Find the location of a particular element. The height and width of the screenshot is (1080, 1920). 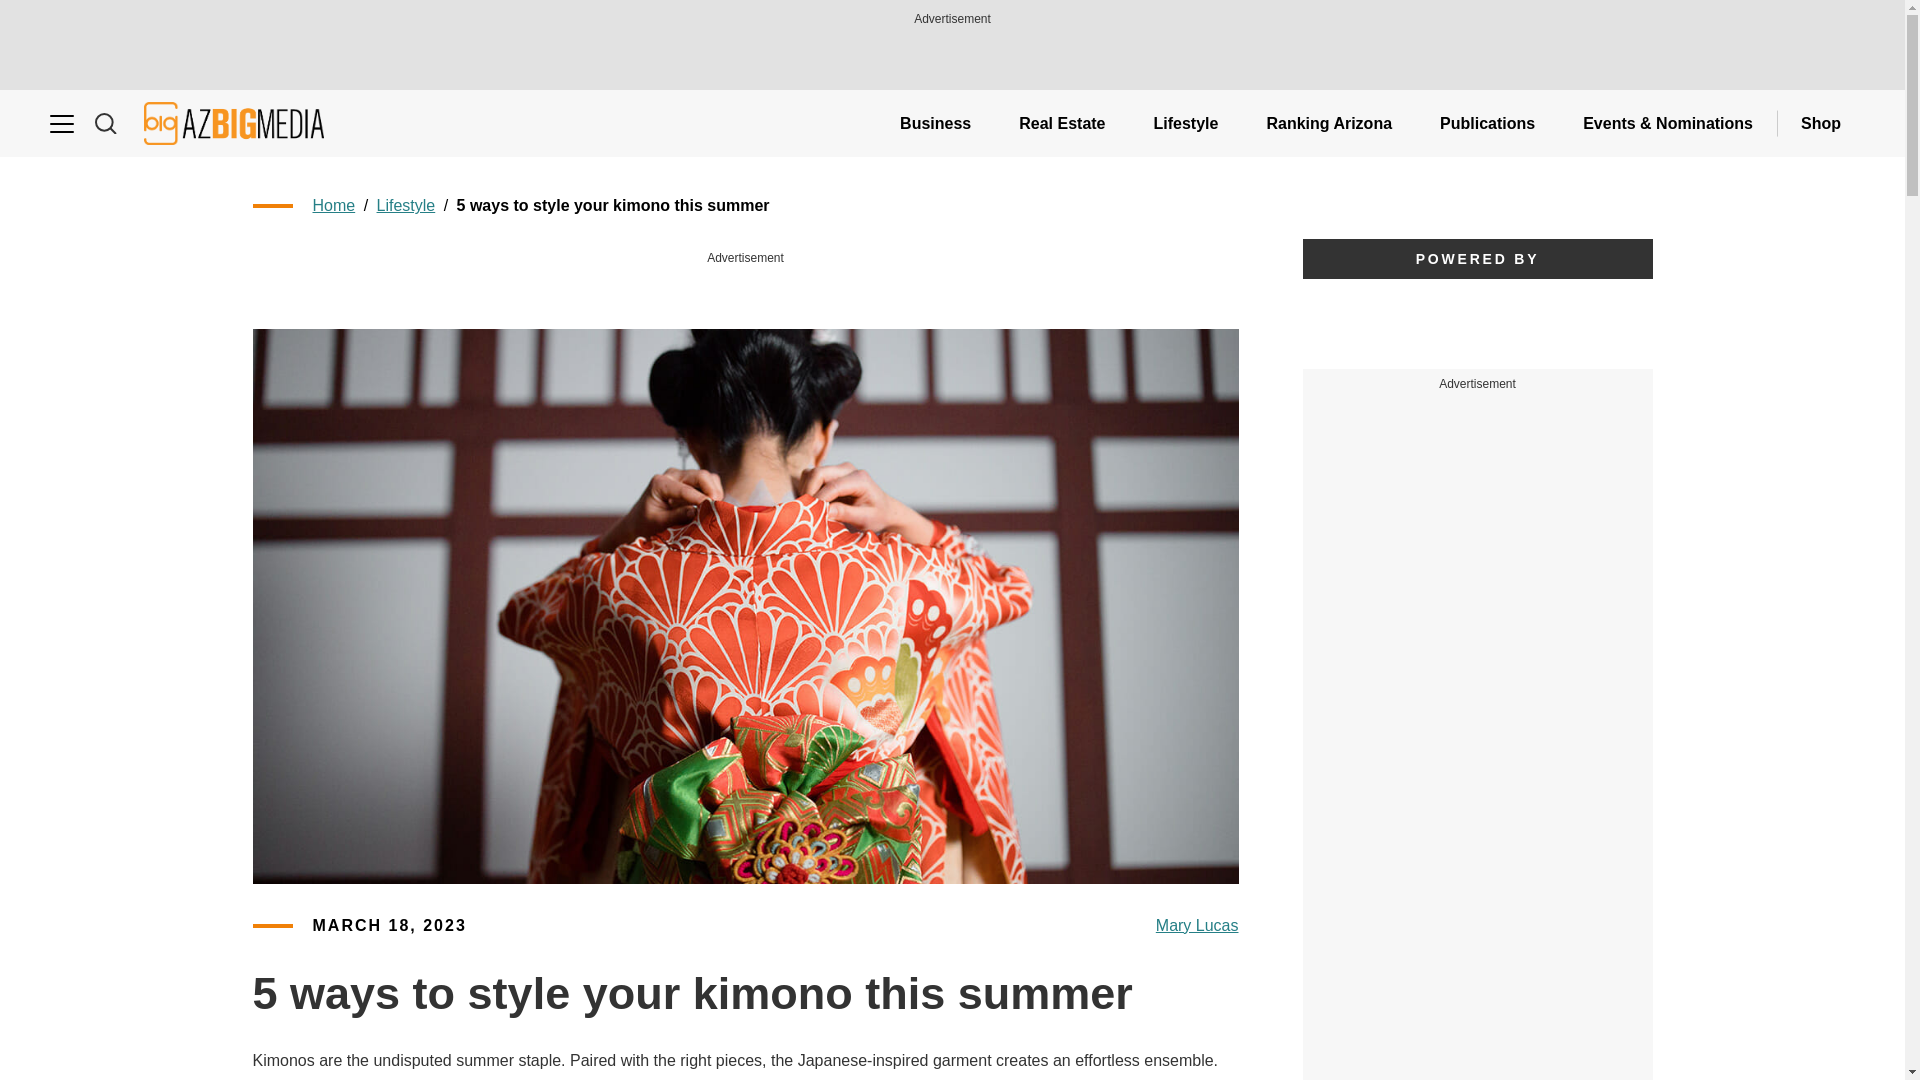

Posts by Mary Lucas is located at coordinates (1196, 926).